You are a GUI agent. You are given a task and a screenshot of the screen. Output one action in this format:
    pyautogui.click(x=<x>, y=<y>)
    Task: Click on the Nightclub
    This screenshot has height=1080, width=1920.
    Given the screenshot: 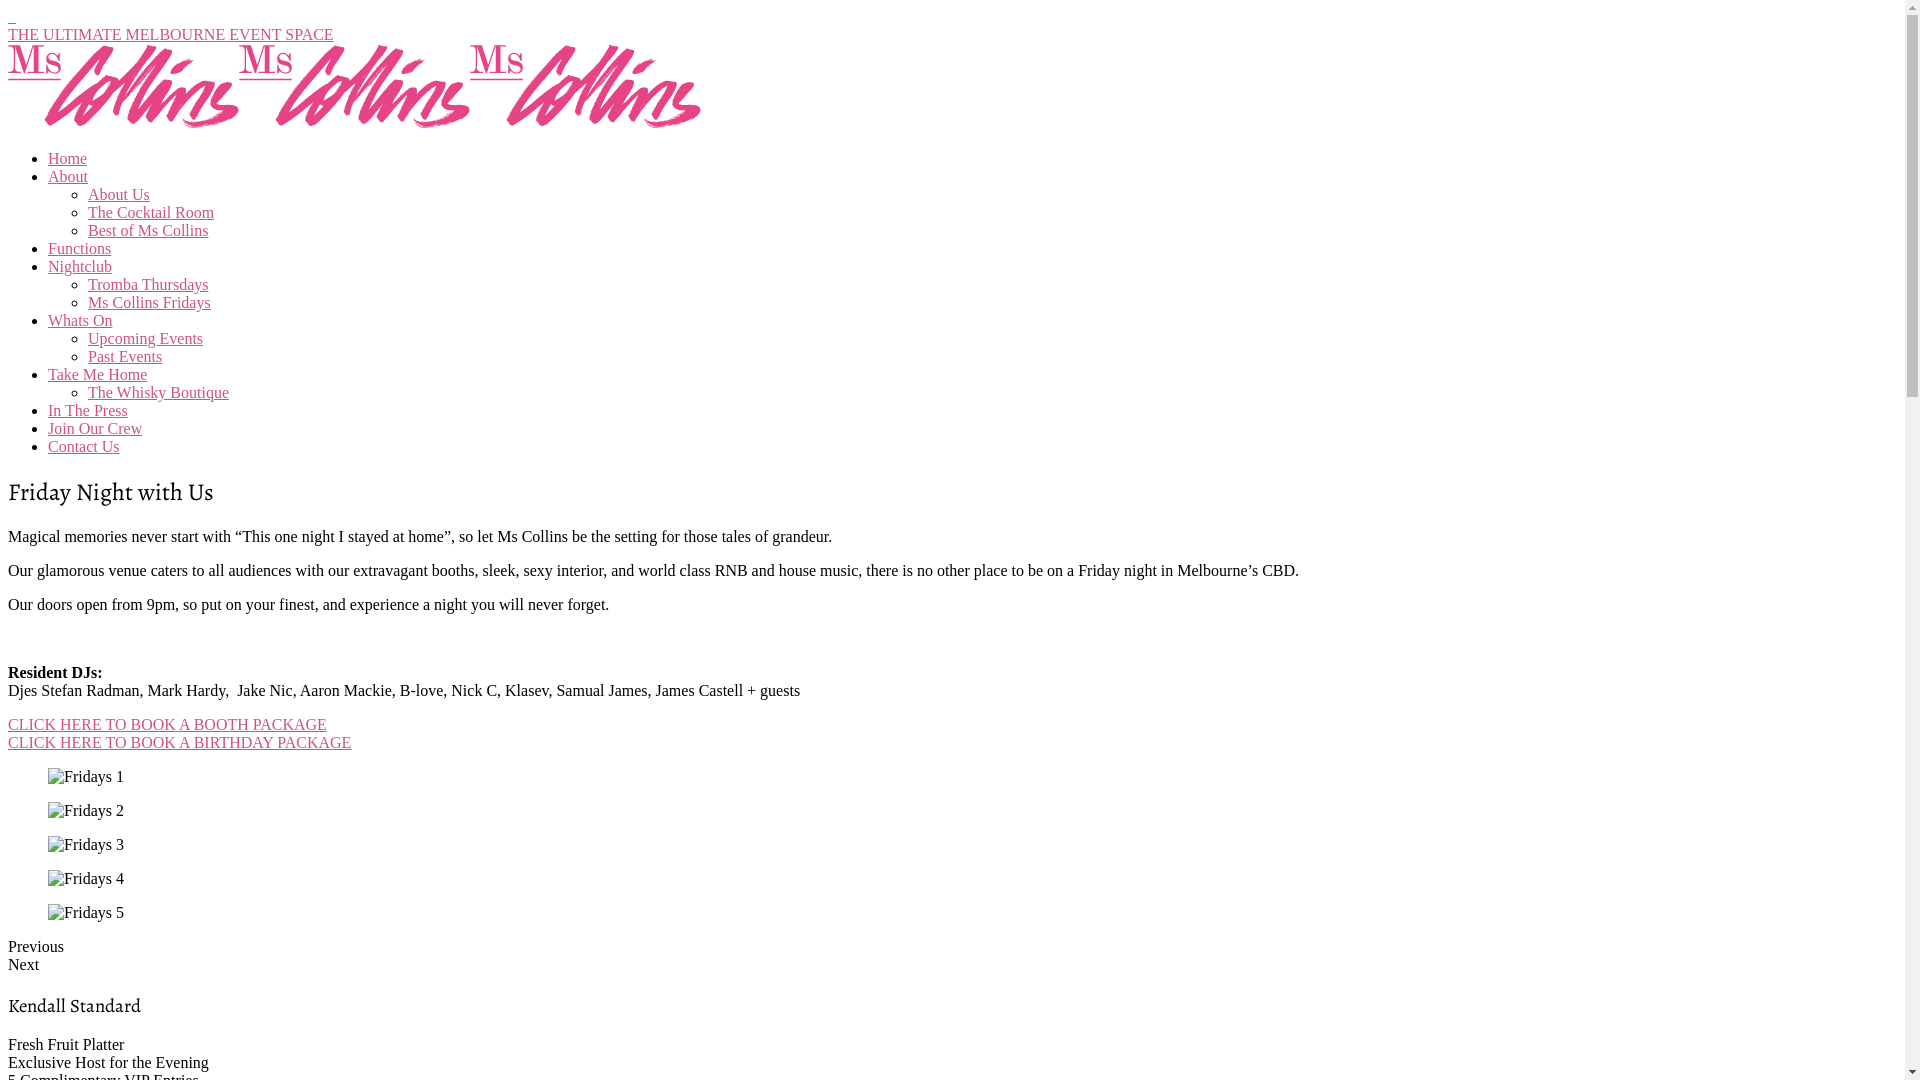 What is the action you would take?
    pyautogui.click(x=80, y=266)
    